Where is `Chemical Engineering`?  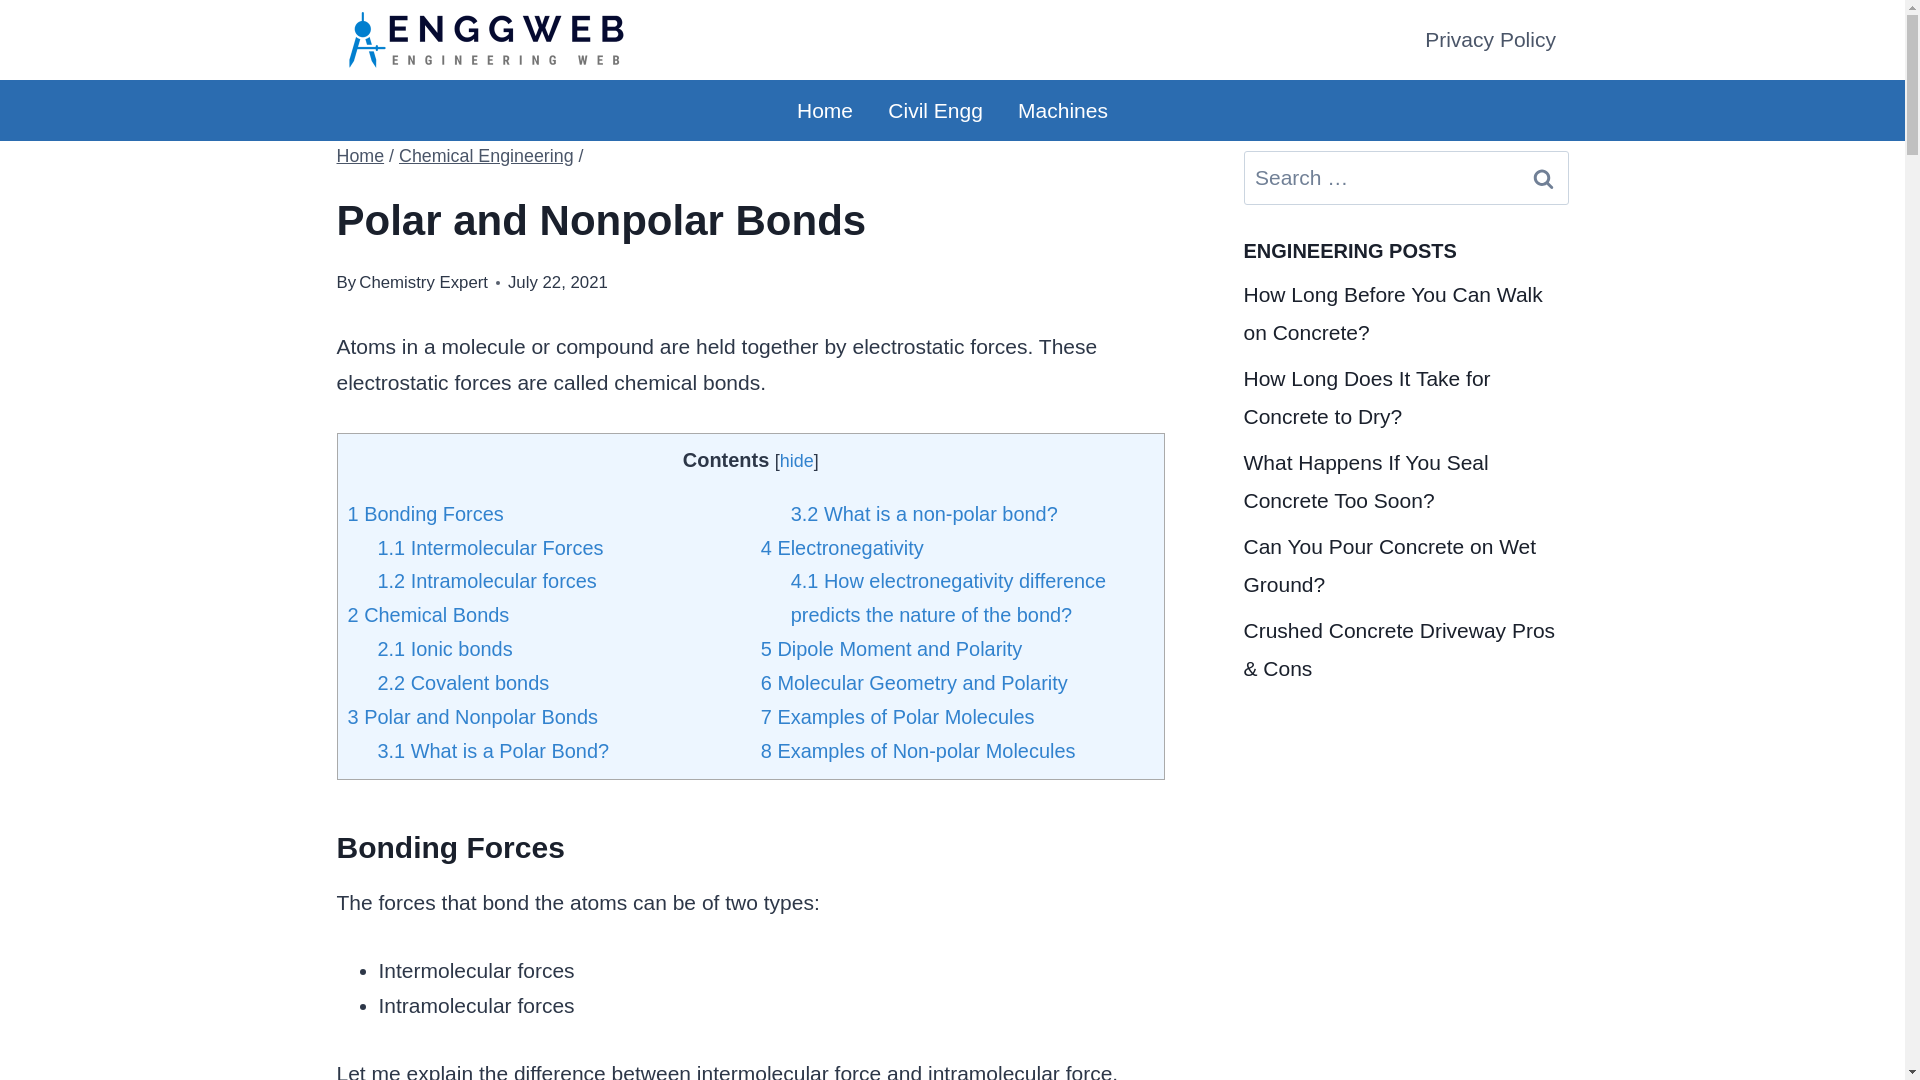 Chemical Engineering is located at coordinates (486, 156).